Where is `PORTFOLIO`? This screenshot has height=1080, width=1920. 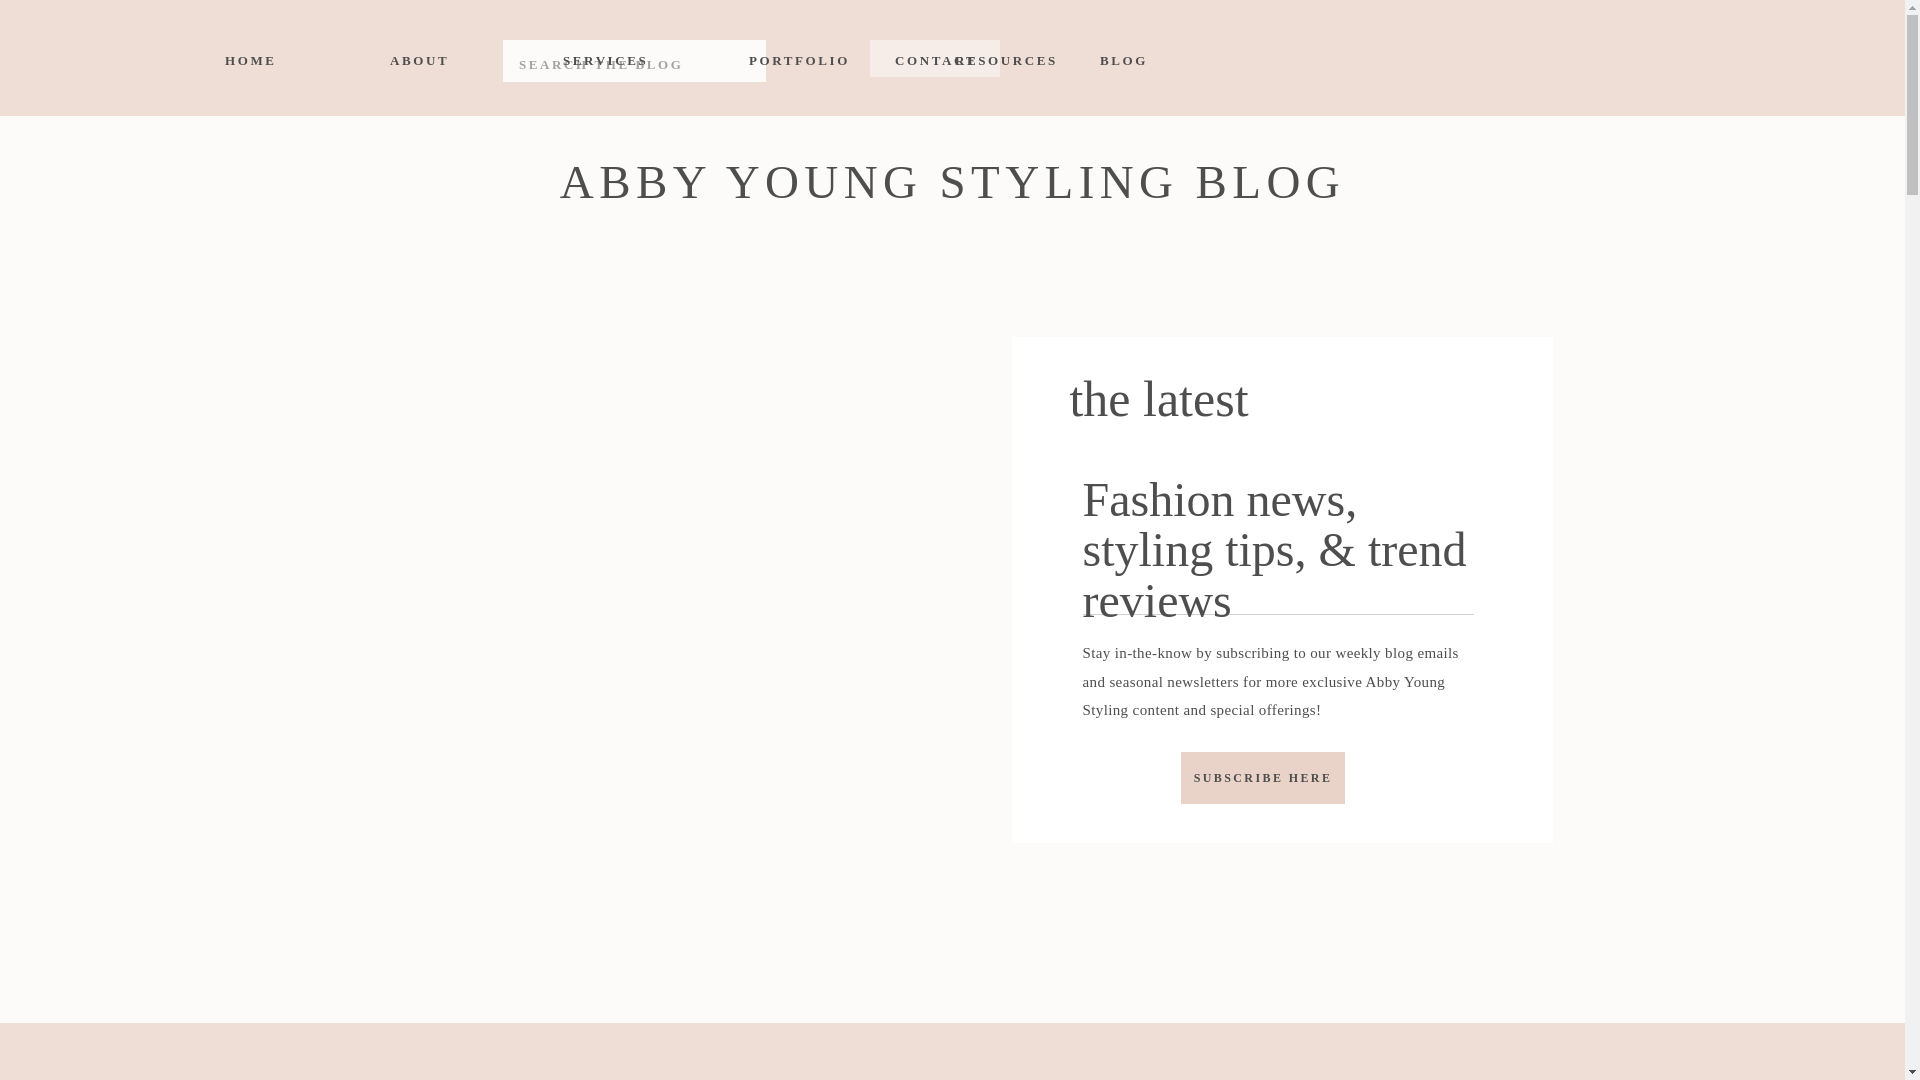 PORTFOLIO is located at coordinates (798, 57).